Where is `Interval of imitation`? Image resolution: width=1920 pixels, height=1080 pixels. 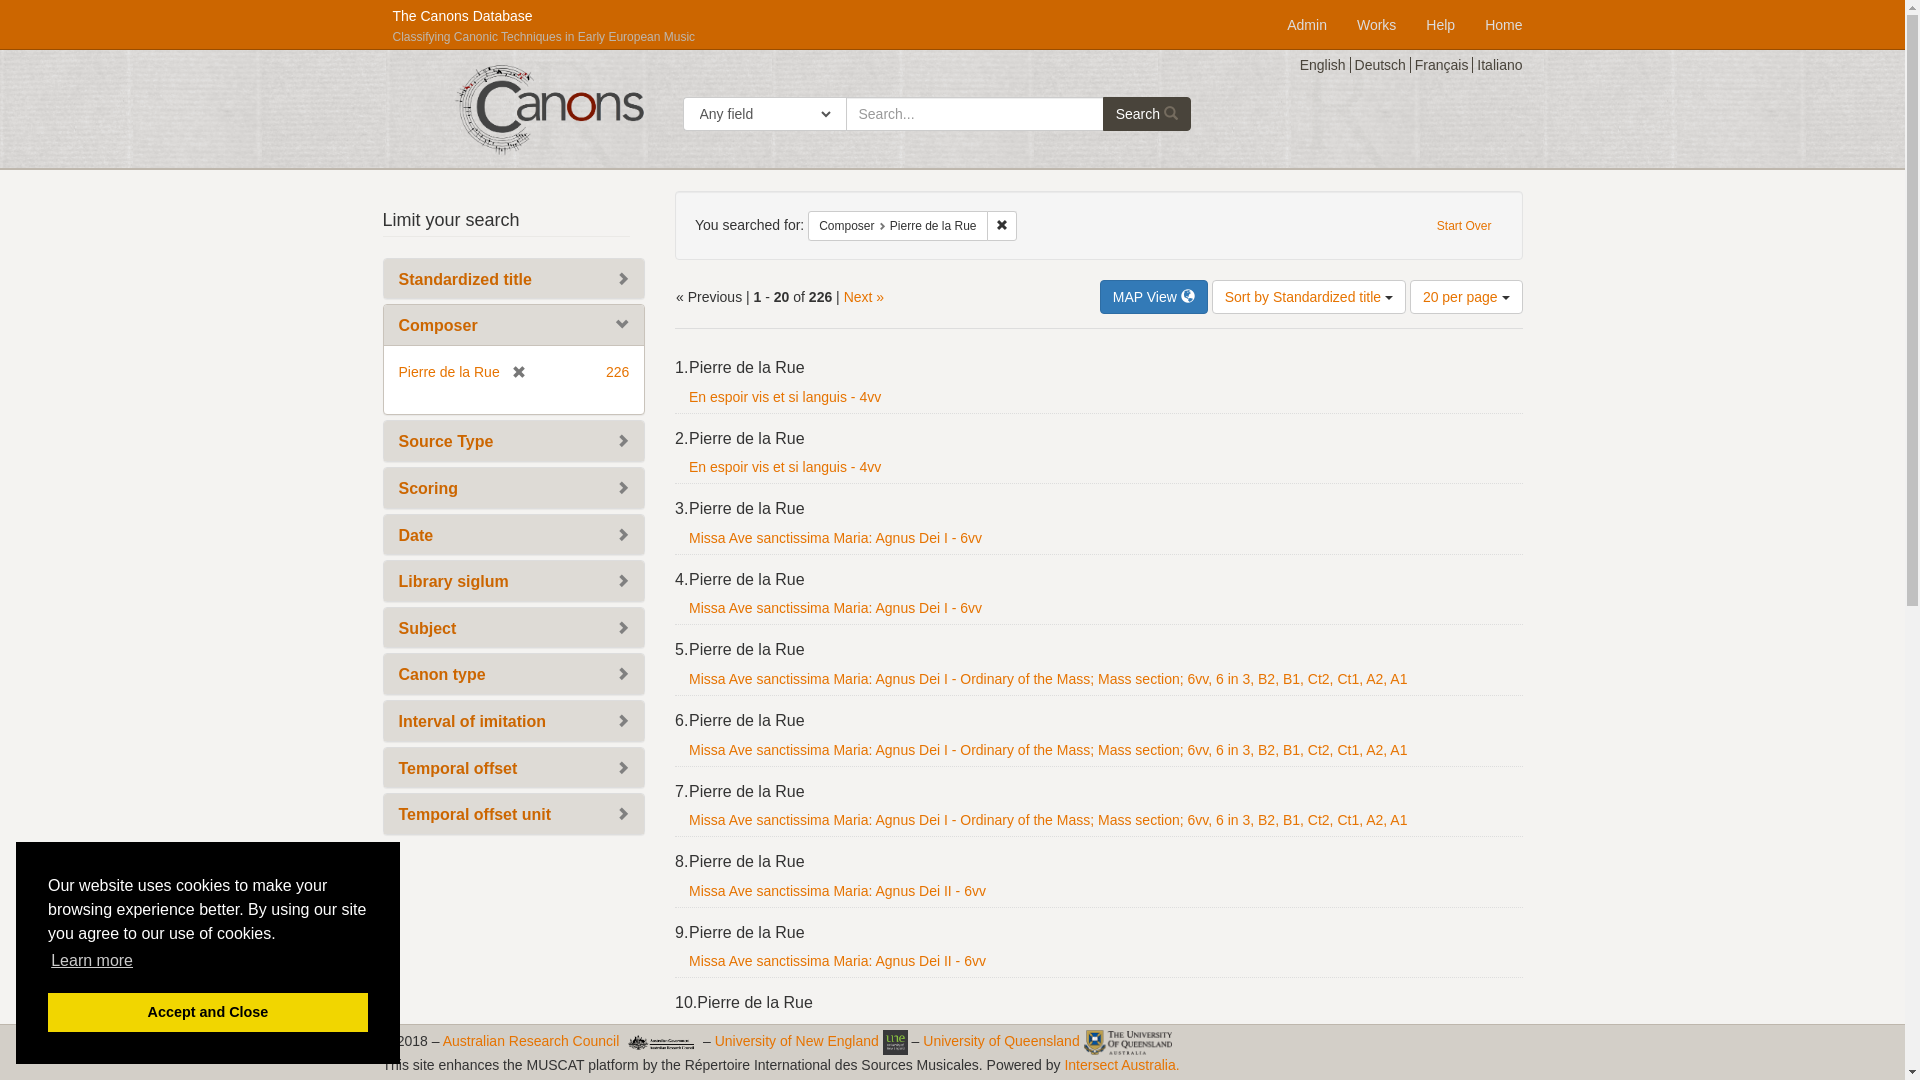
Interval of imitation is located at coordinates (472, 722).